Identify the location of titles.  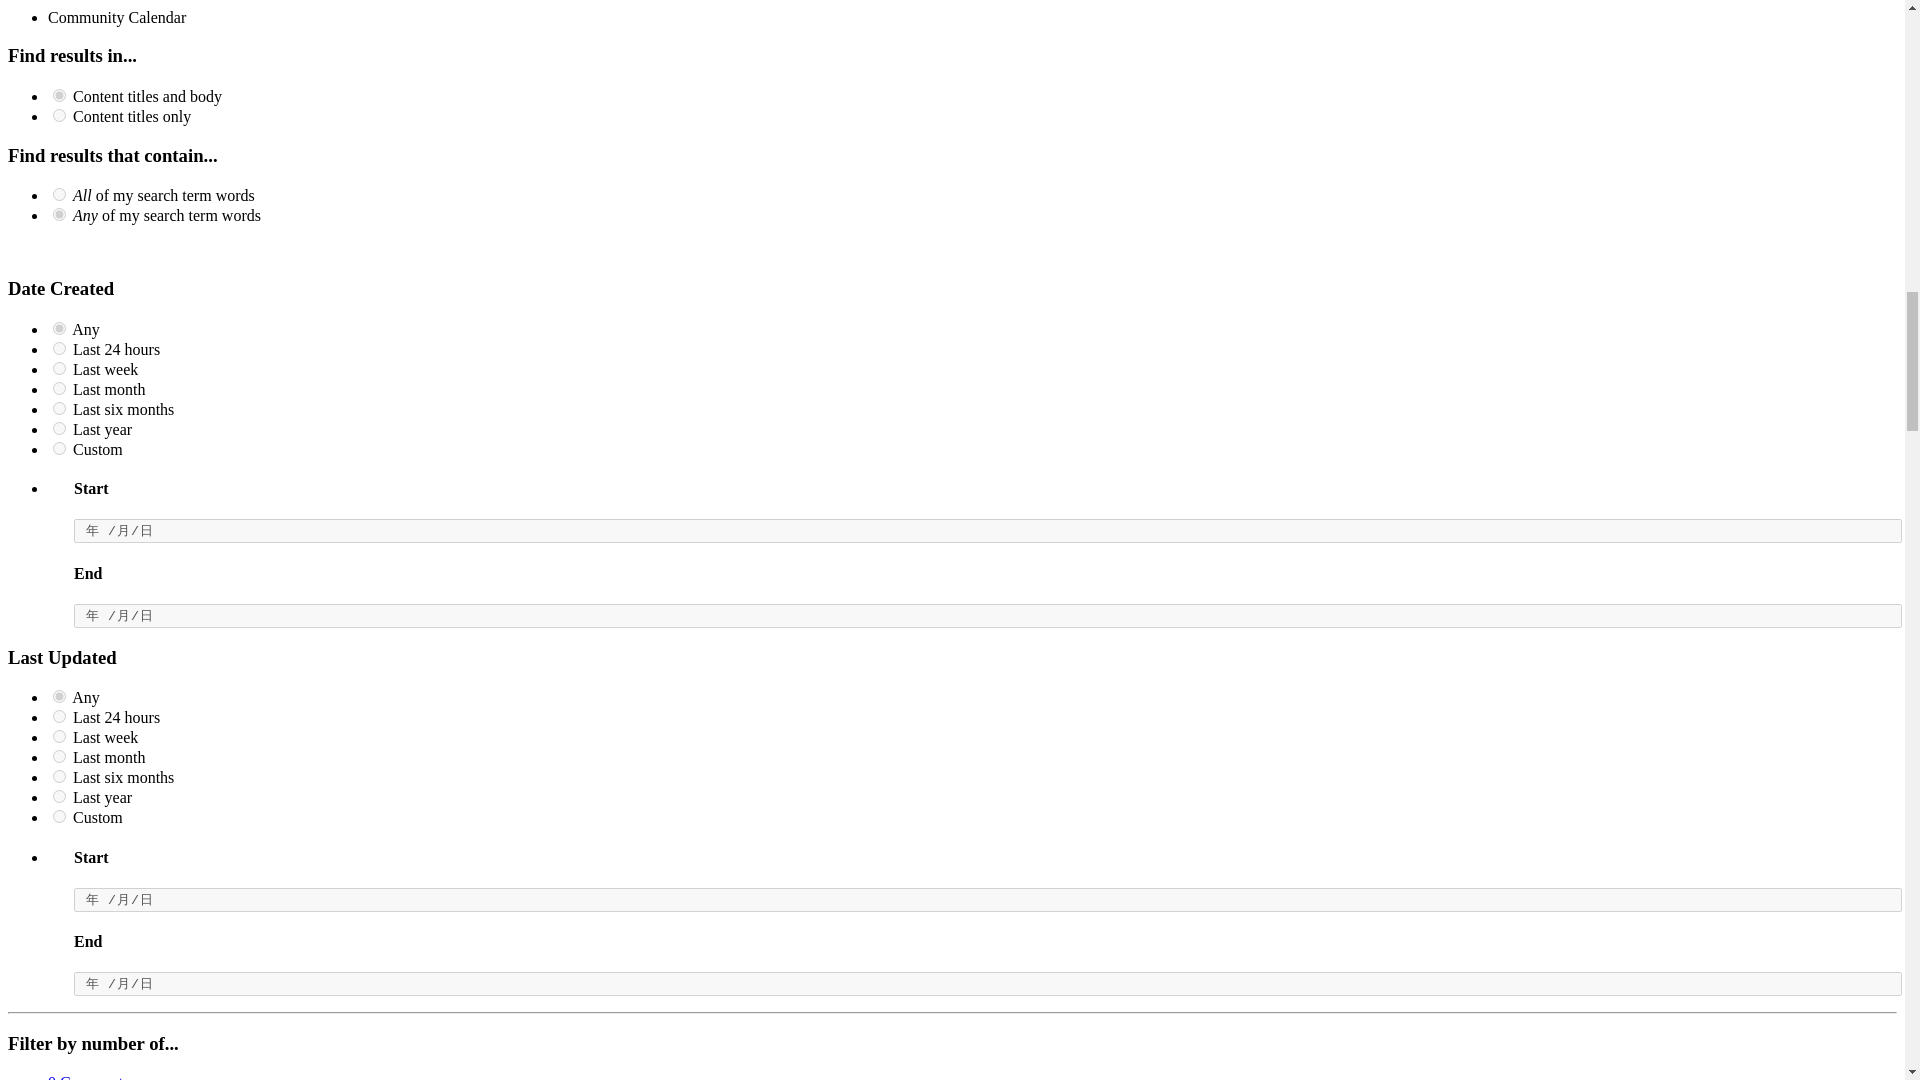
(59, 116).